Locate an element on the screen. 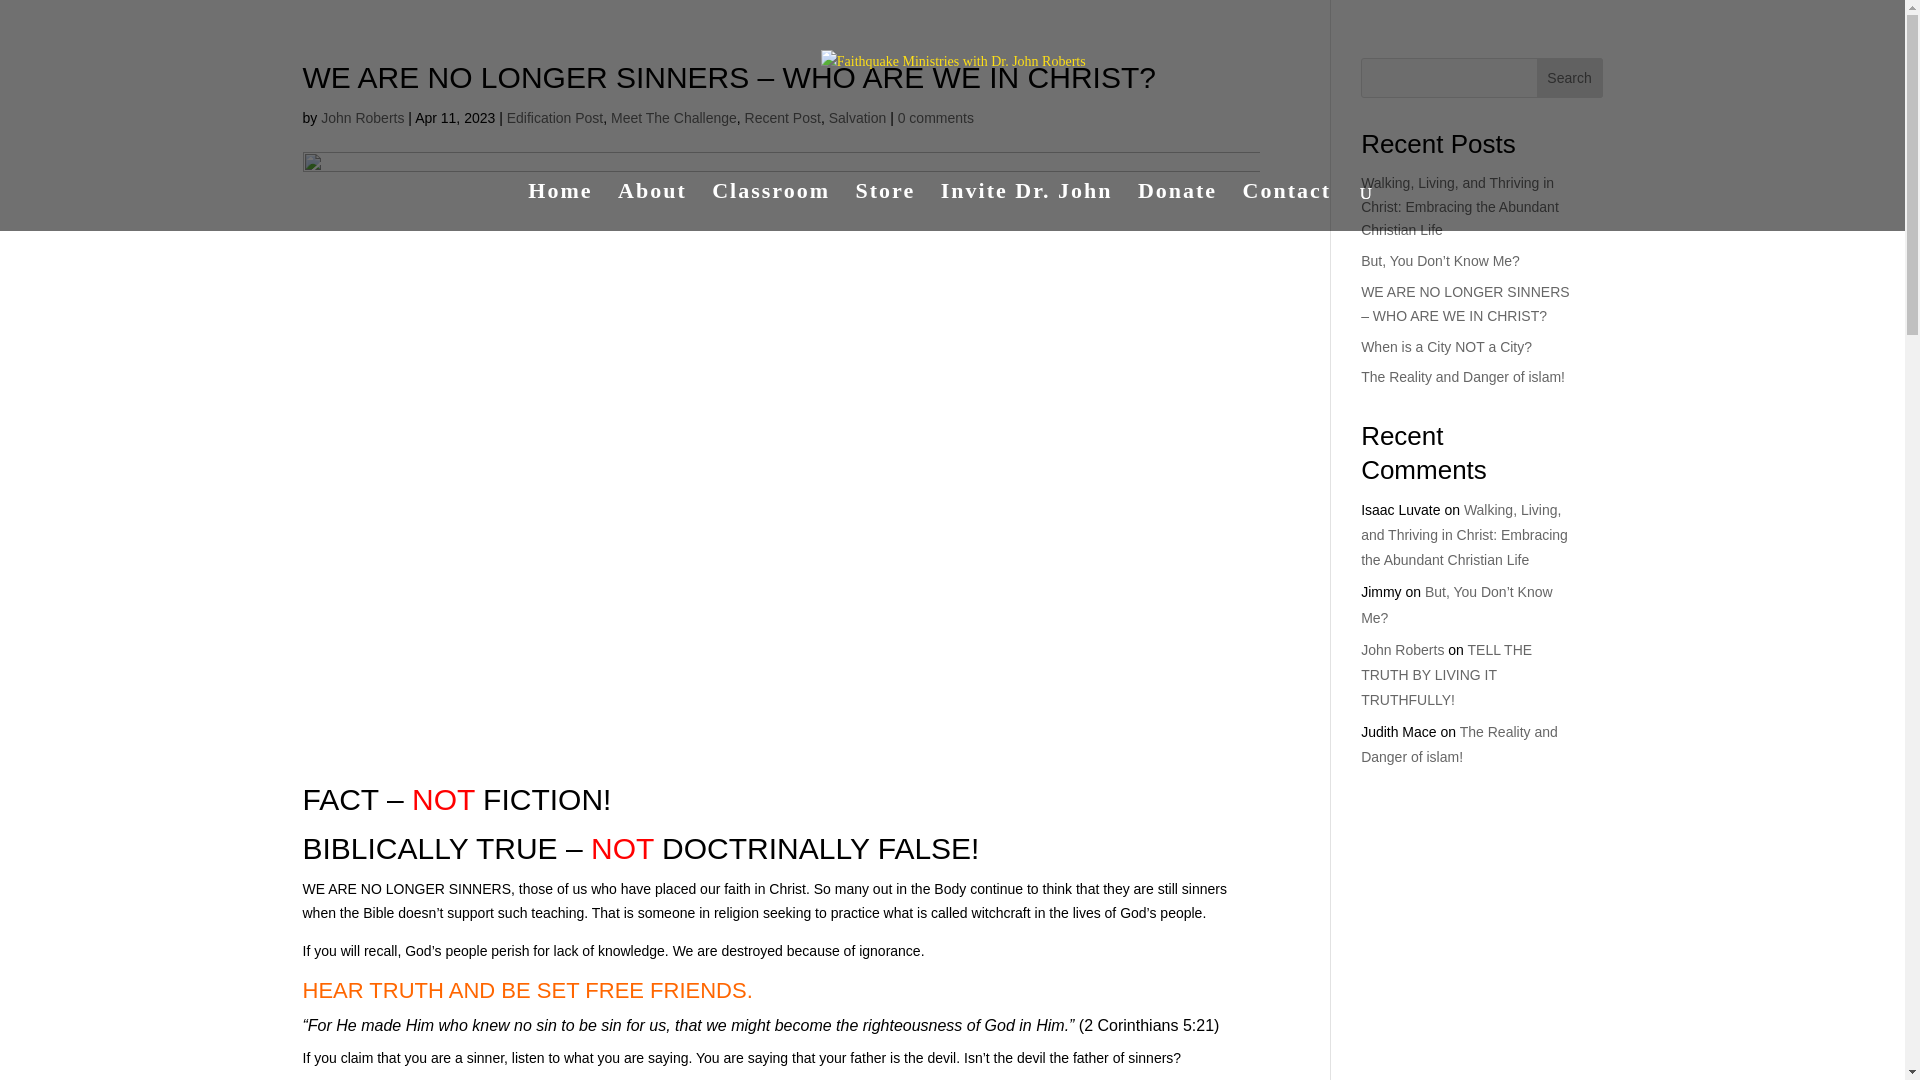 The height and width of the screenshot is (1080, 1920). Classroom is located at coordinates (770, 207).